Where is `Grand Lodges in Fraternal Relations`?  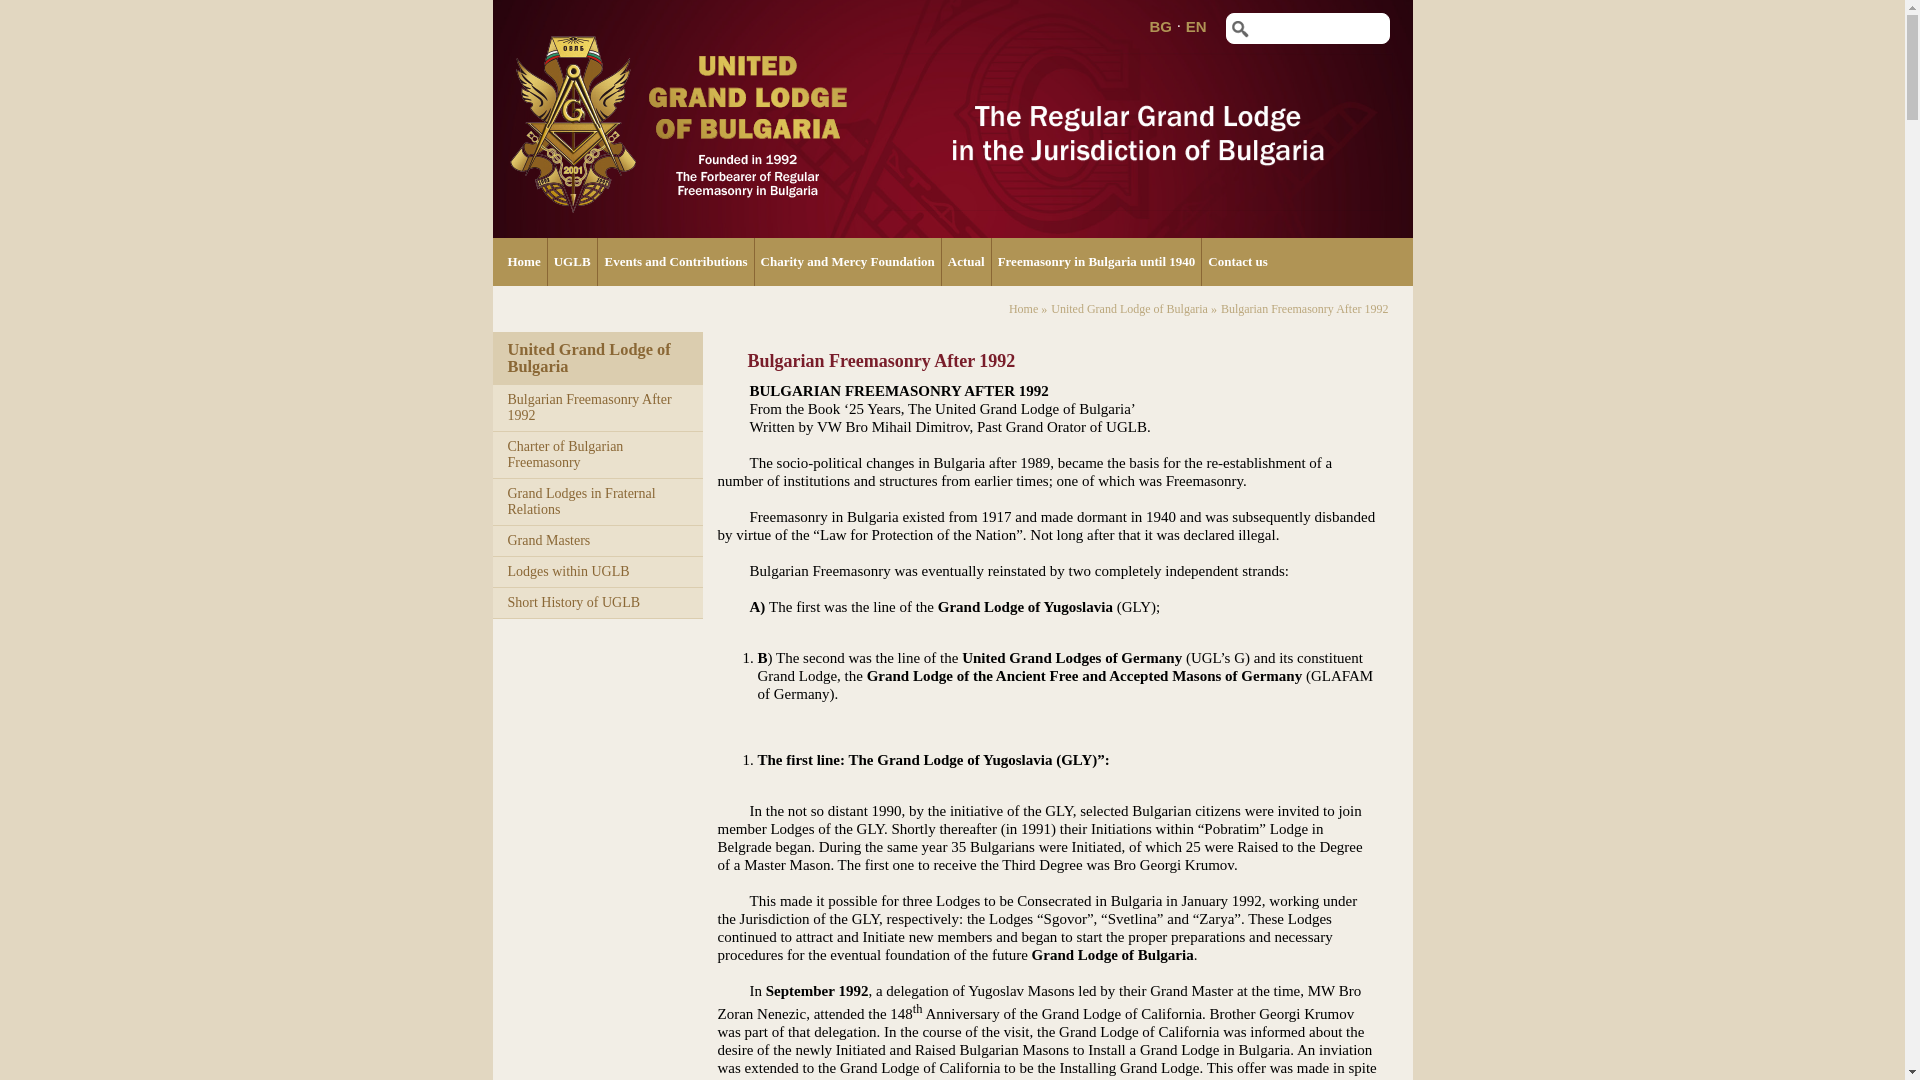
Grand Lodges in Fraternal Relations is located at coordinates (582, 502).